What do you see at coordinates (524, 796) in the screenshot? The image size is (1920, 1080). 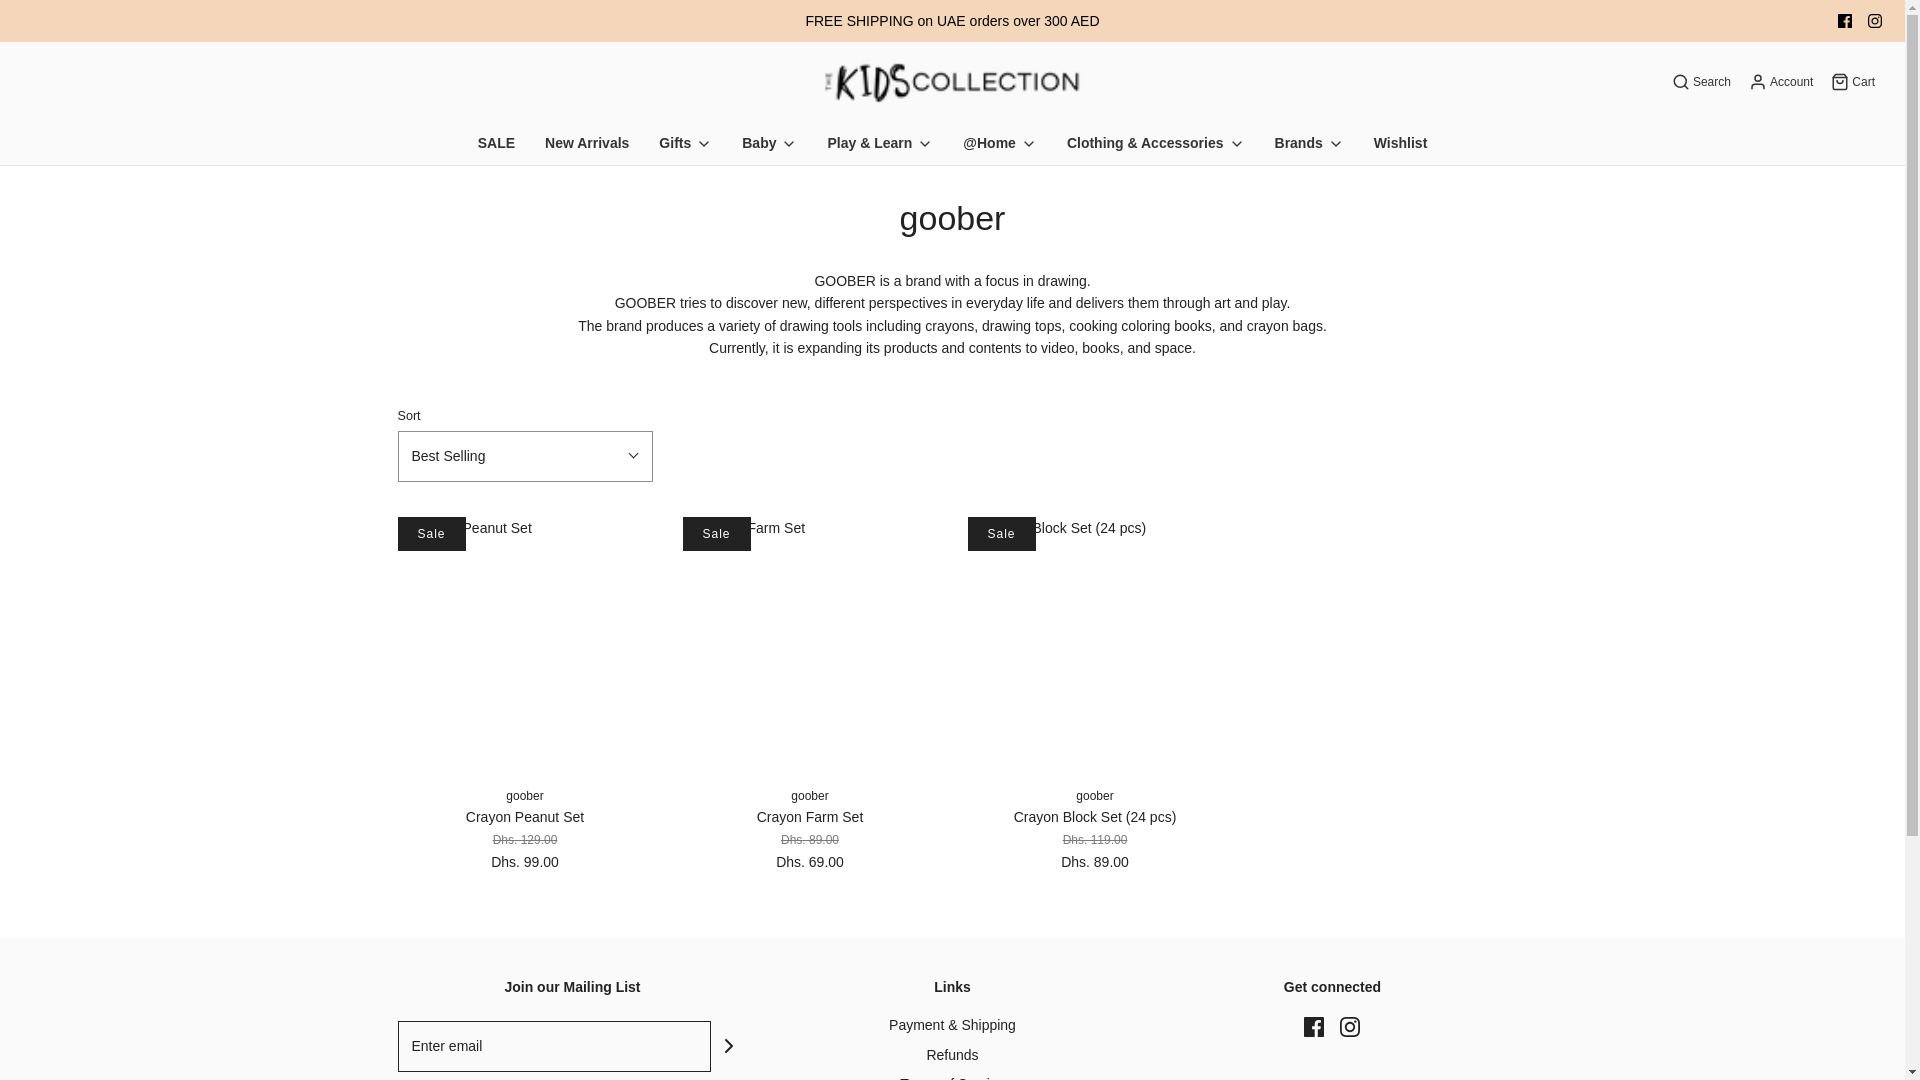 I see `goober` at bounding box center [524, 796].